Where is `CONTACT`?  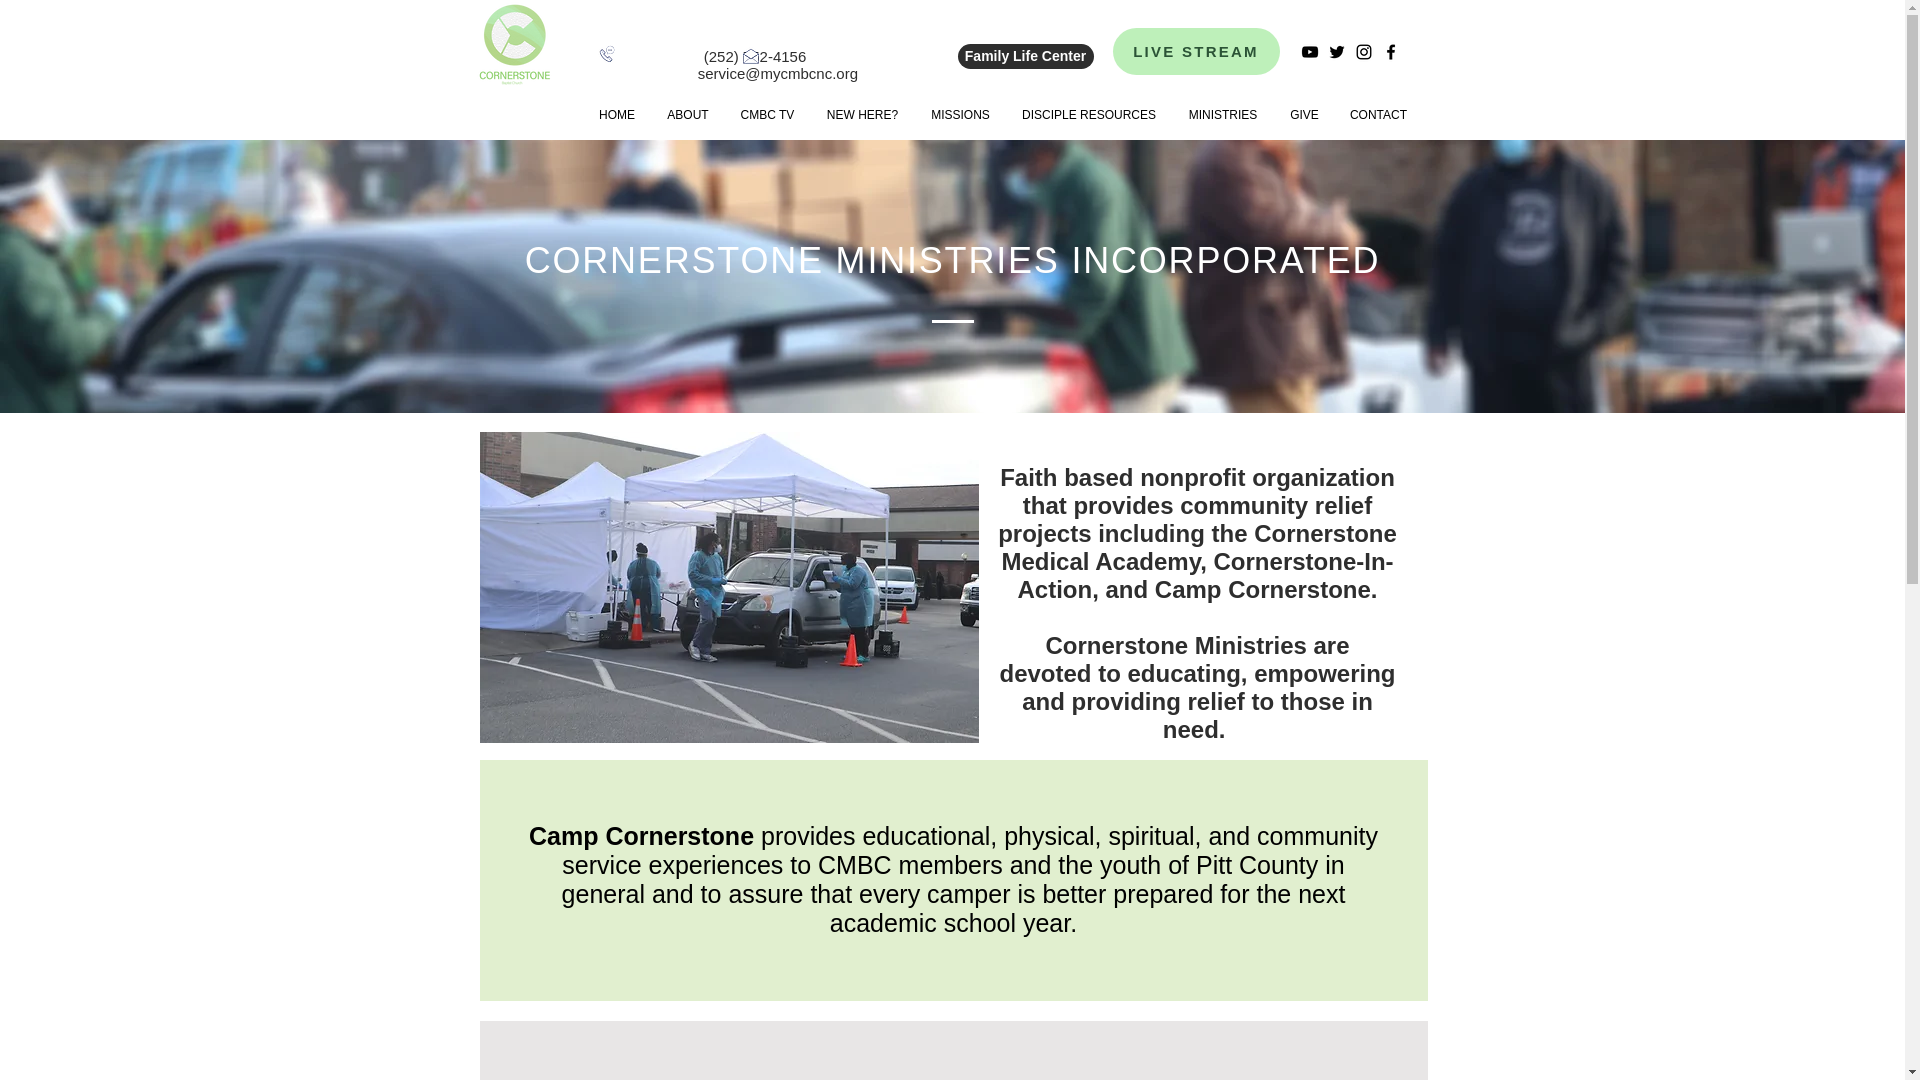 CONTACT is located at coordinates (1378, 114).